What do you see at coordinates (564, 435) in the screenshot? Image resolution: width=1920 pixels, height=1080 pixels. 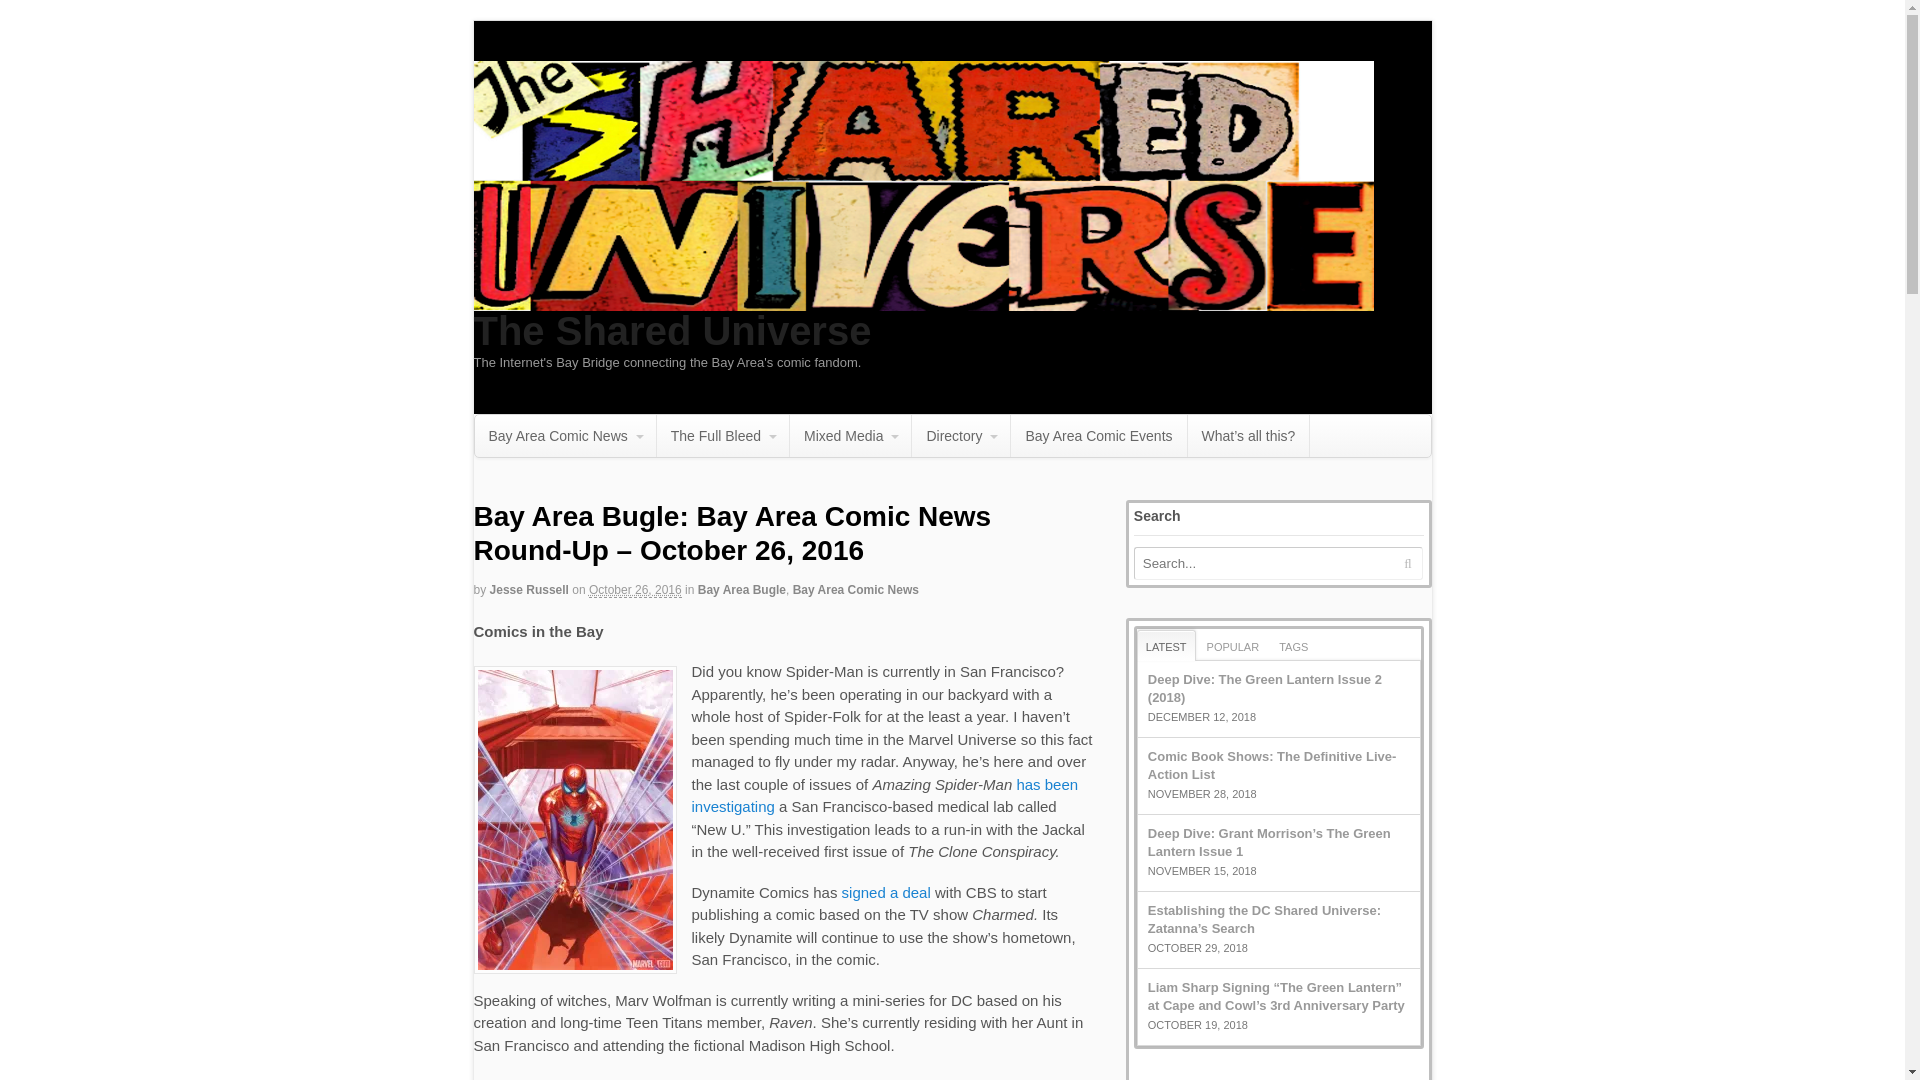 I see `Bay Area Comic News` at bounding box center [564, 435].